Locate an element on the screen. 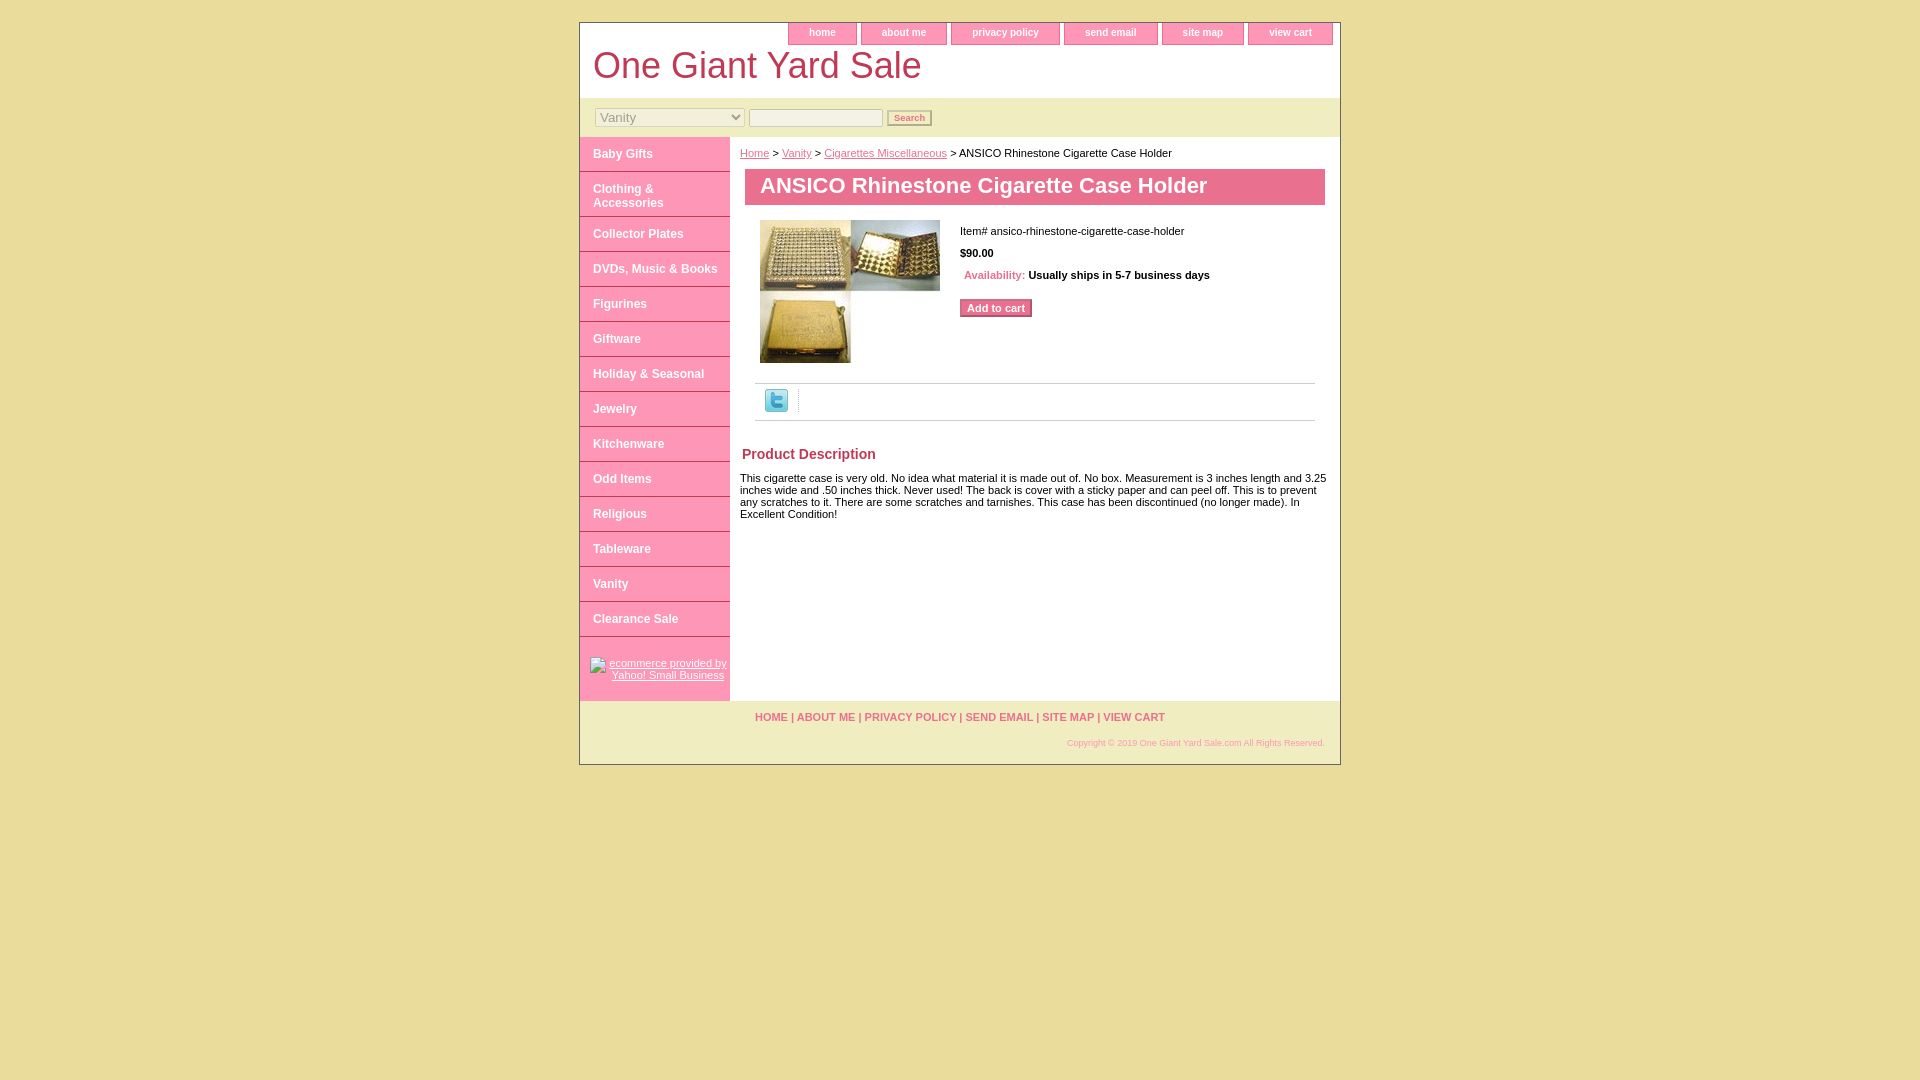  One Giant Yard Sale is located at coordinates (829, 68).